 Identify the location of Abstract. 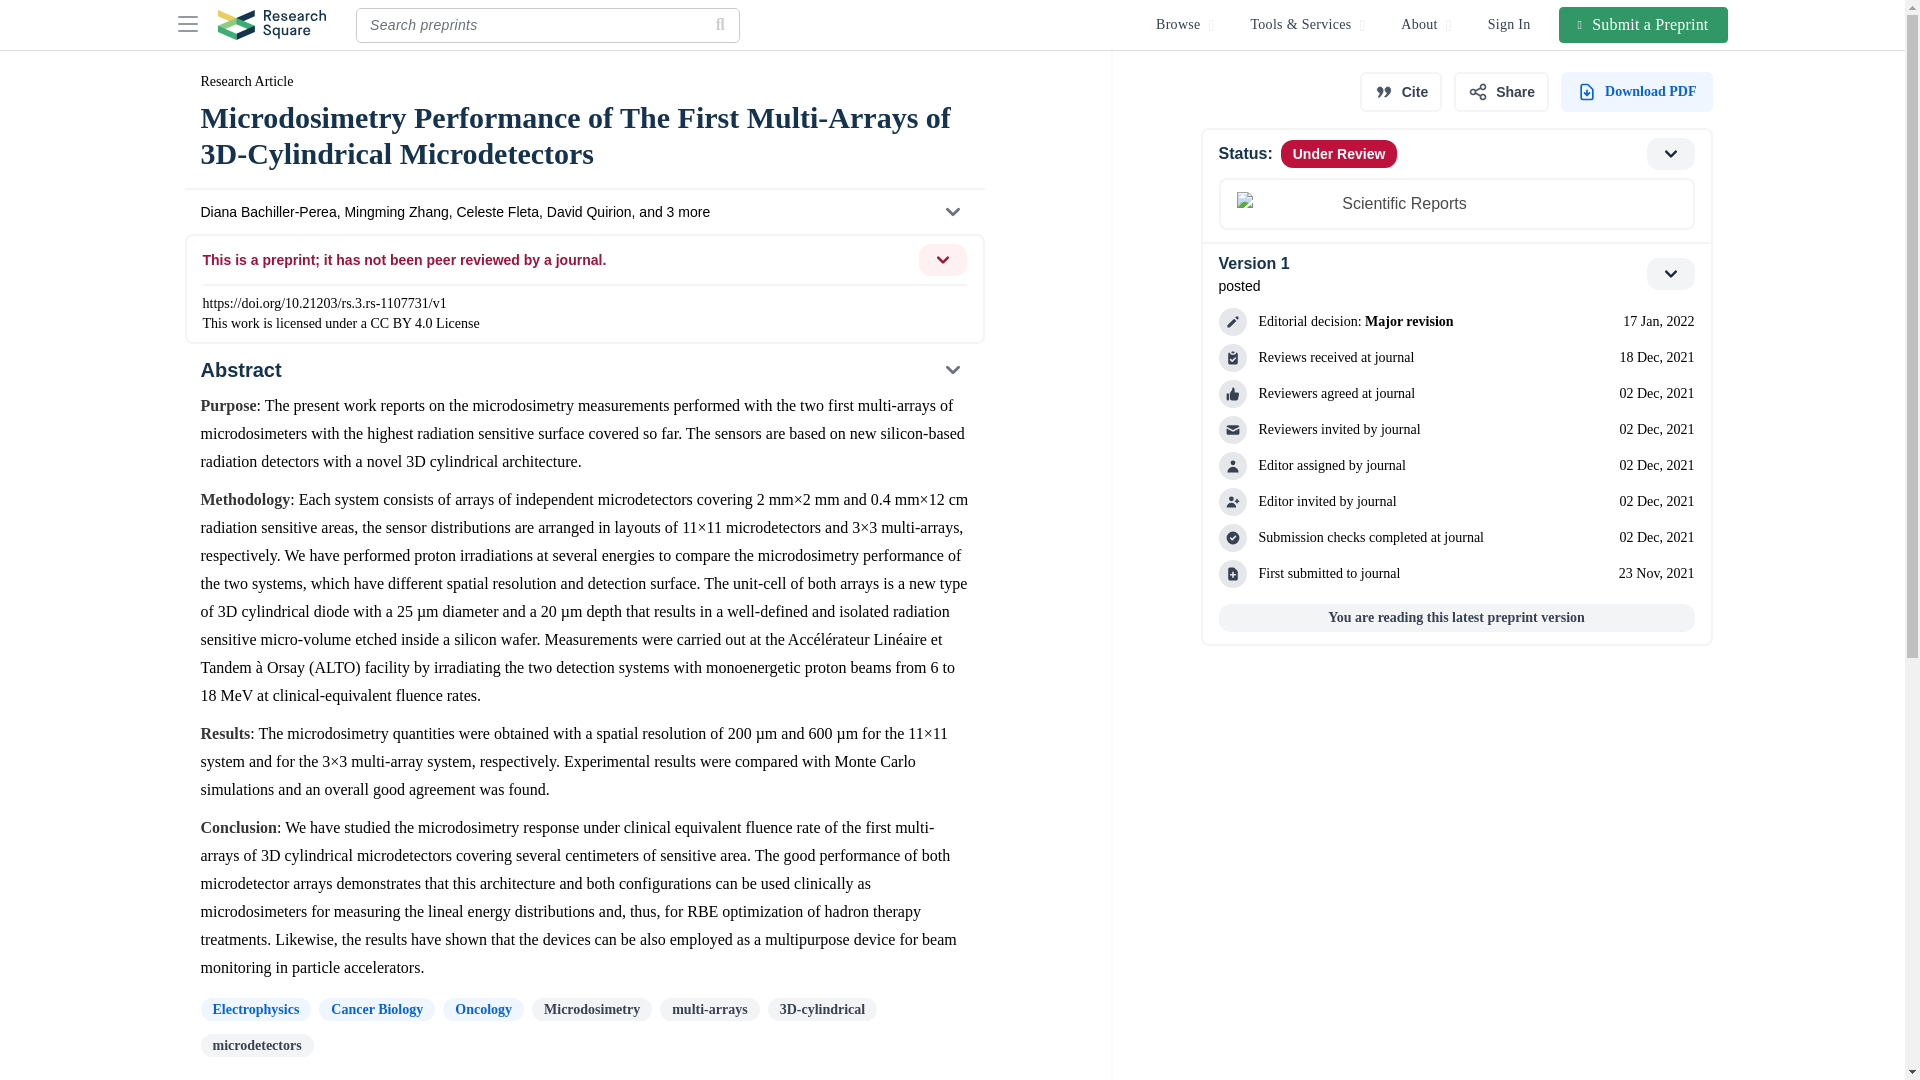
(583, 370).